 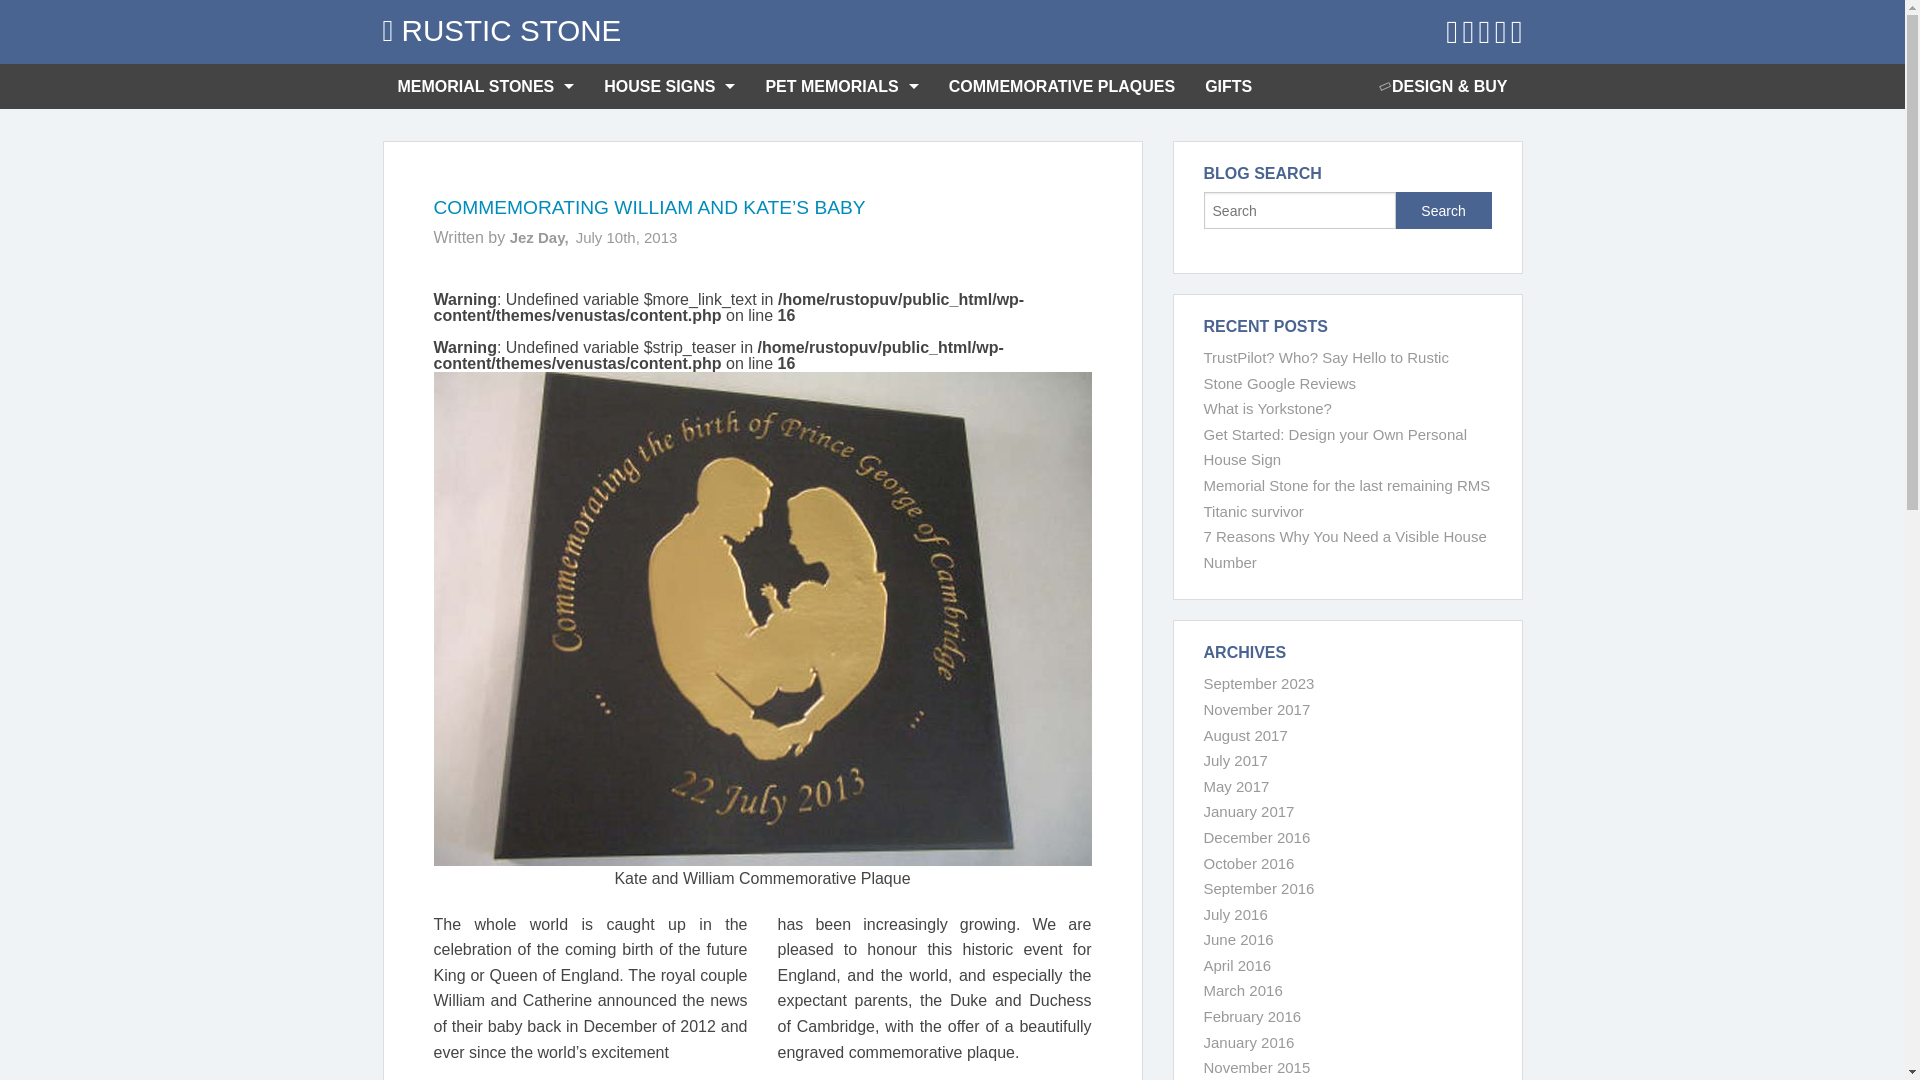 What do you see at coordinates (1443, 210) in the screenshot?
I see `Search` at bounding box center [1443, 210].